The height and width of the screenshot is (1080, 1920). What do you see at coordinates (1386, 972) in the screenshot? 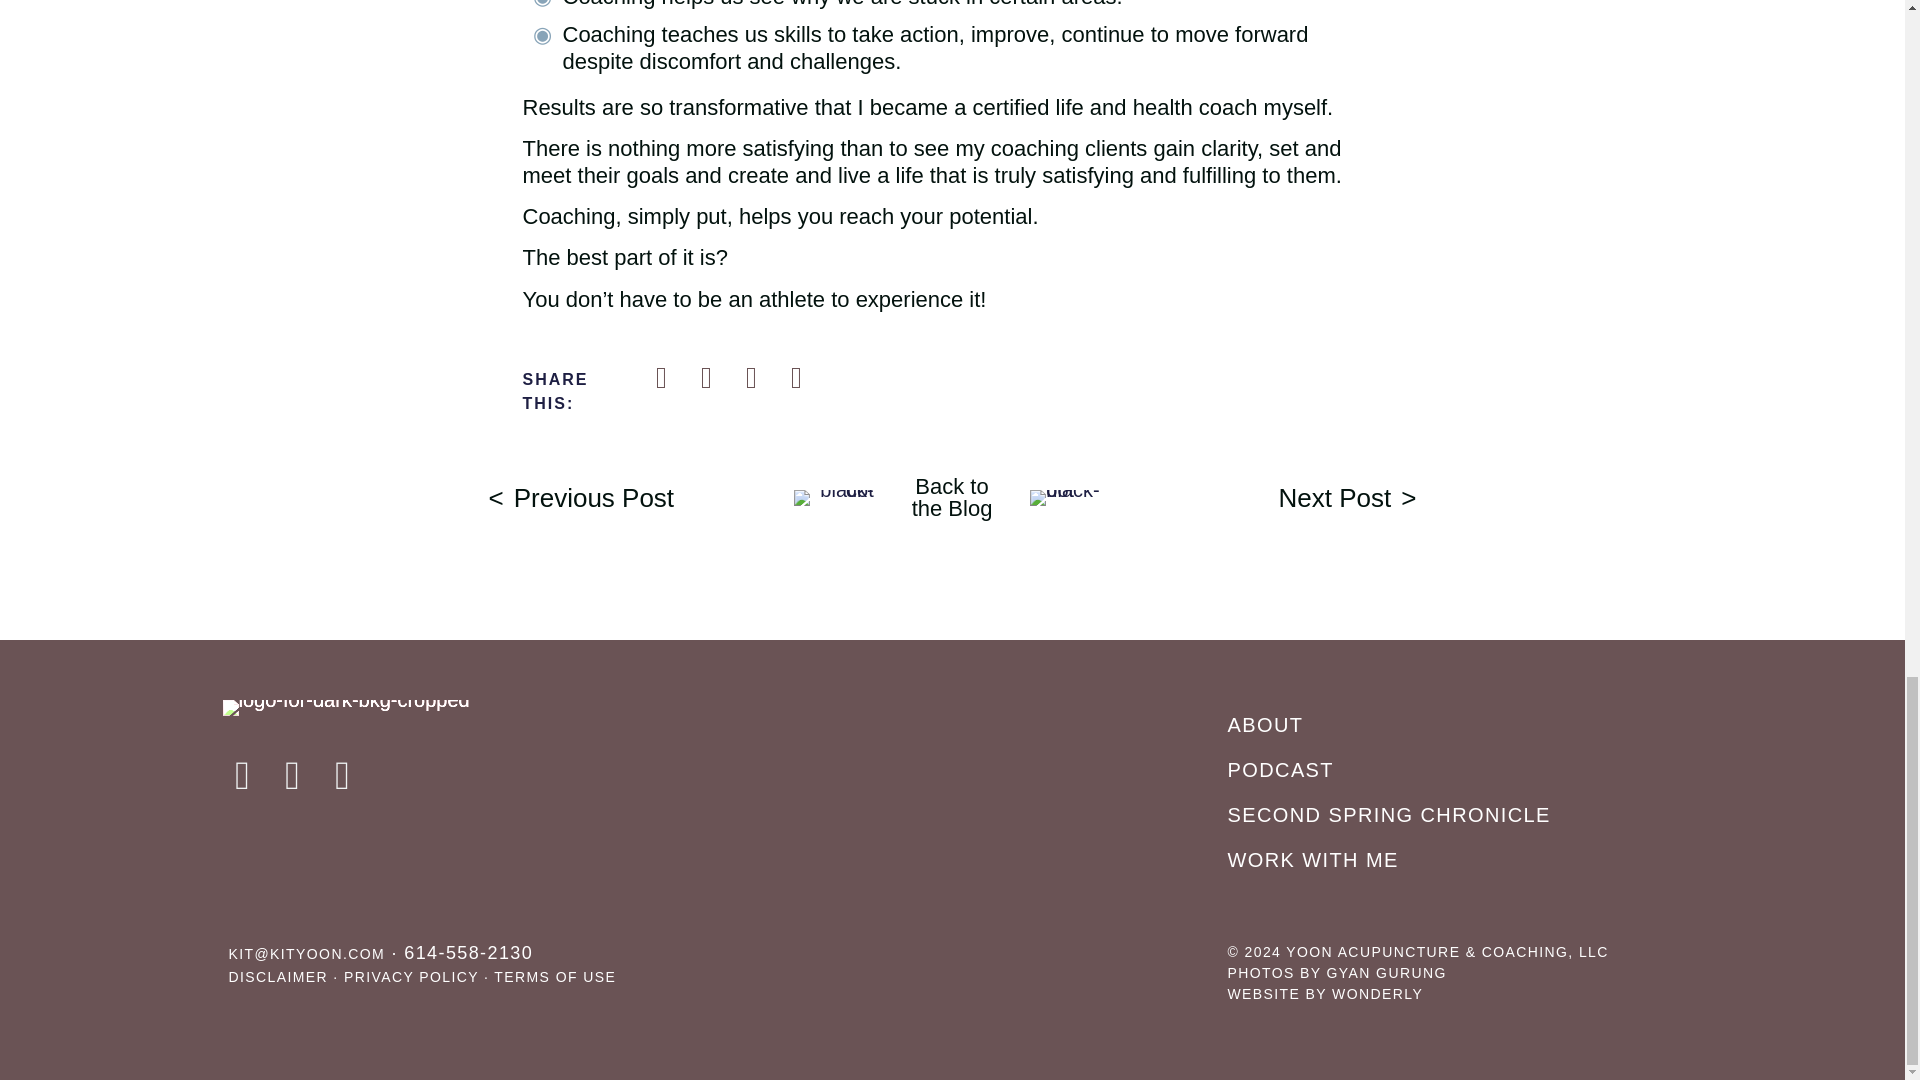
I see `GYAN GURUNG` at bounding box center [1386, 972].